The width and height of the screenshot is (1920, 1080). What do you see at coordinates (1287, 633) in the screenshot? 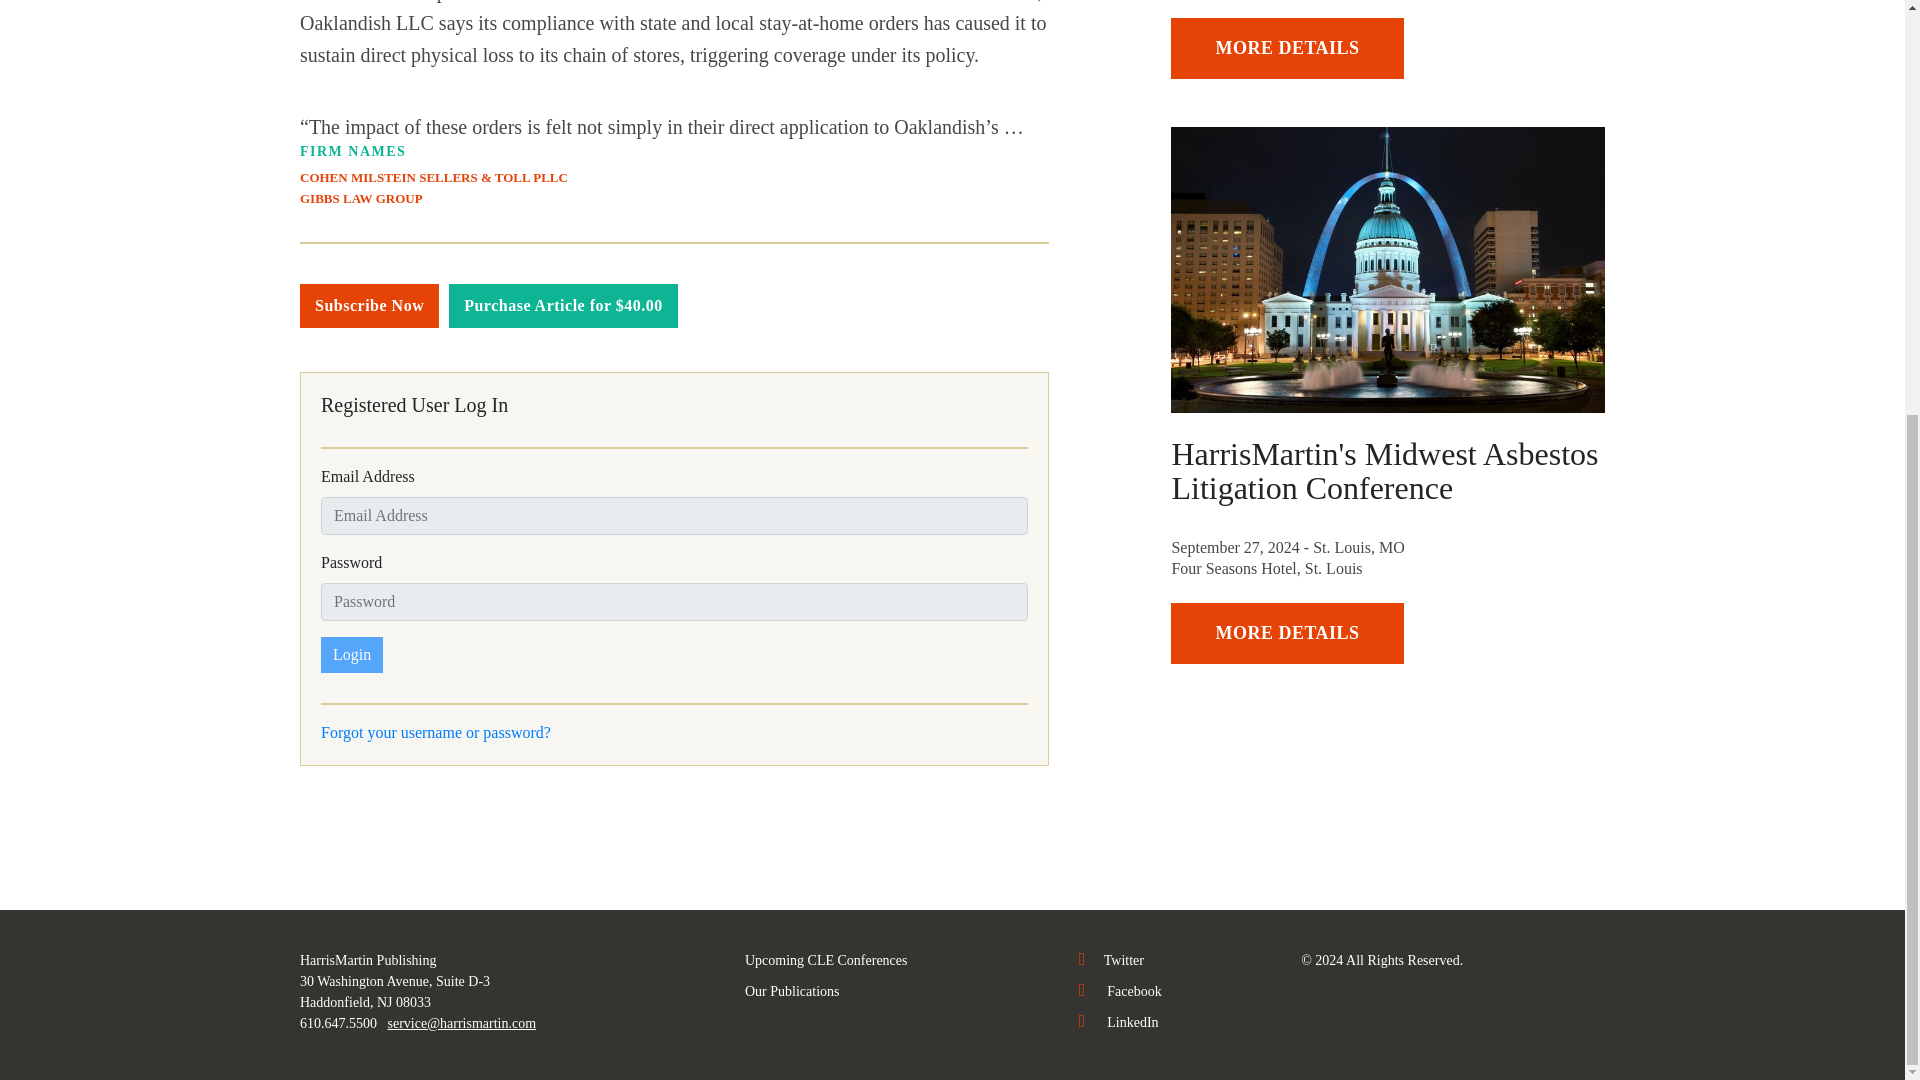
I see `MORE DETAILS` at bounding box center [1287, 633].